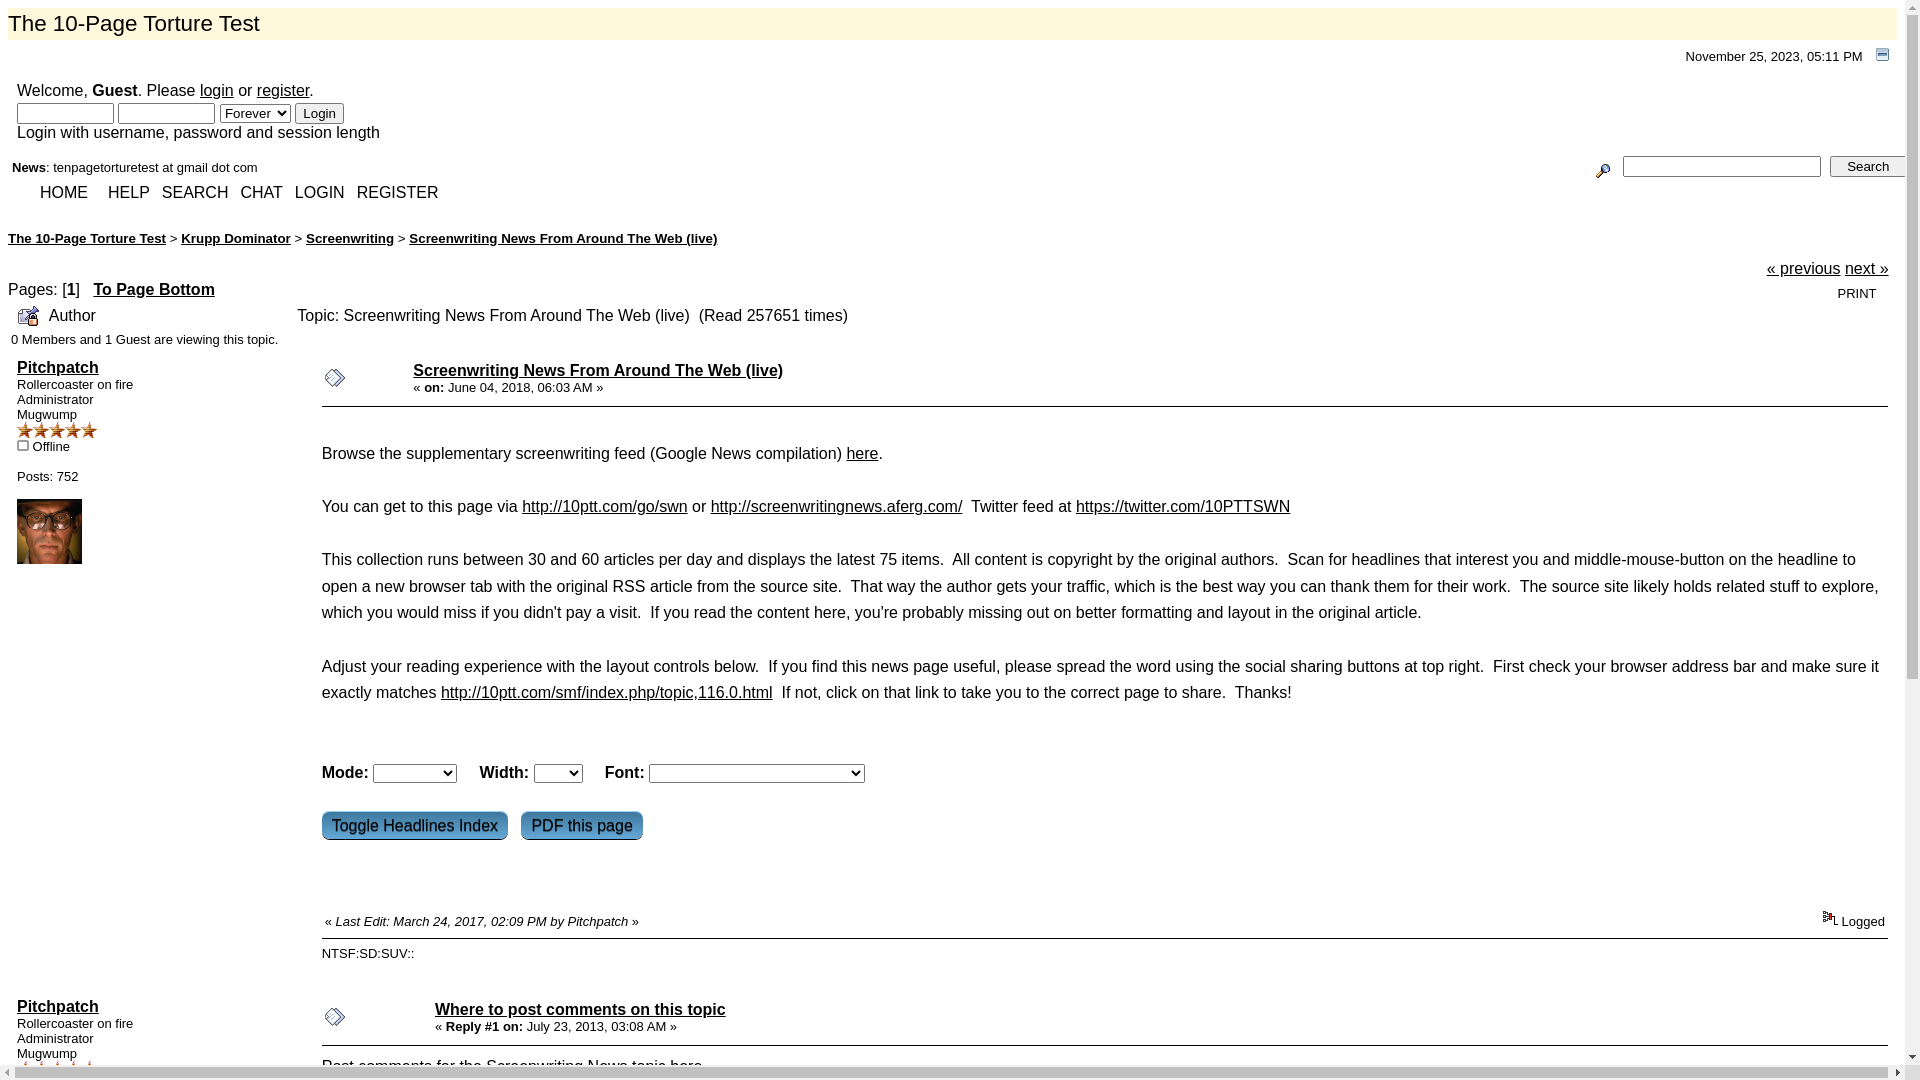 This screenshot has height=1080, width=1920. What do you see at coordinates (320, 192) in the screenshot?
I see `LOGIN` at bounding box center [320, 192].